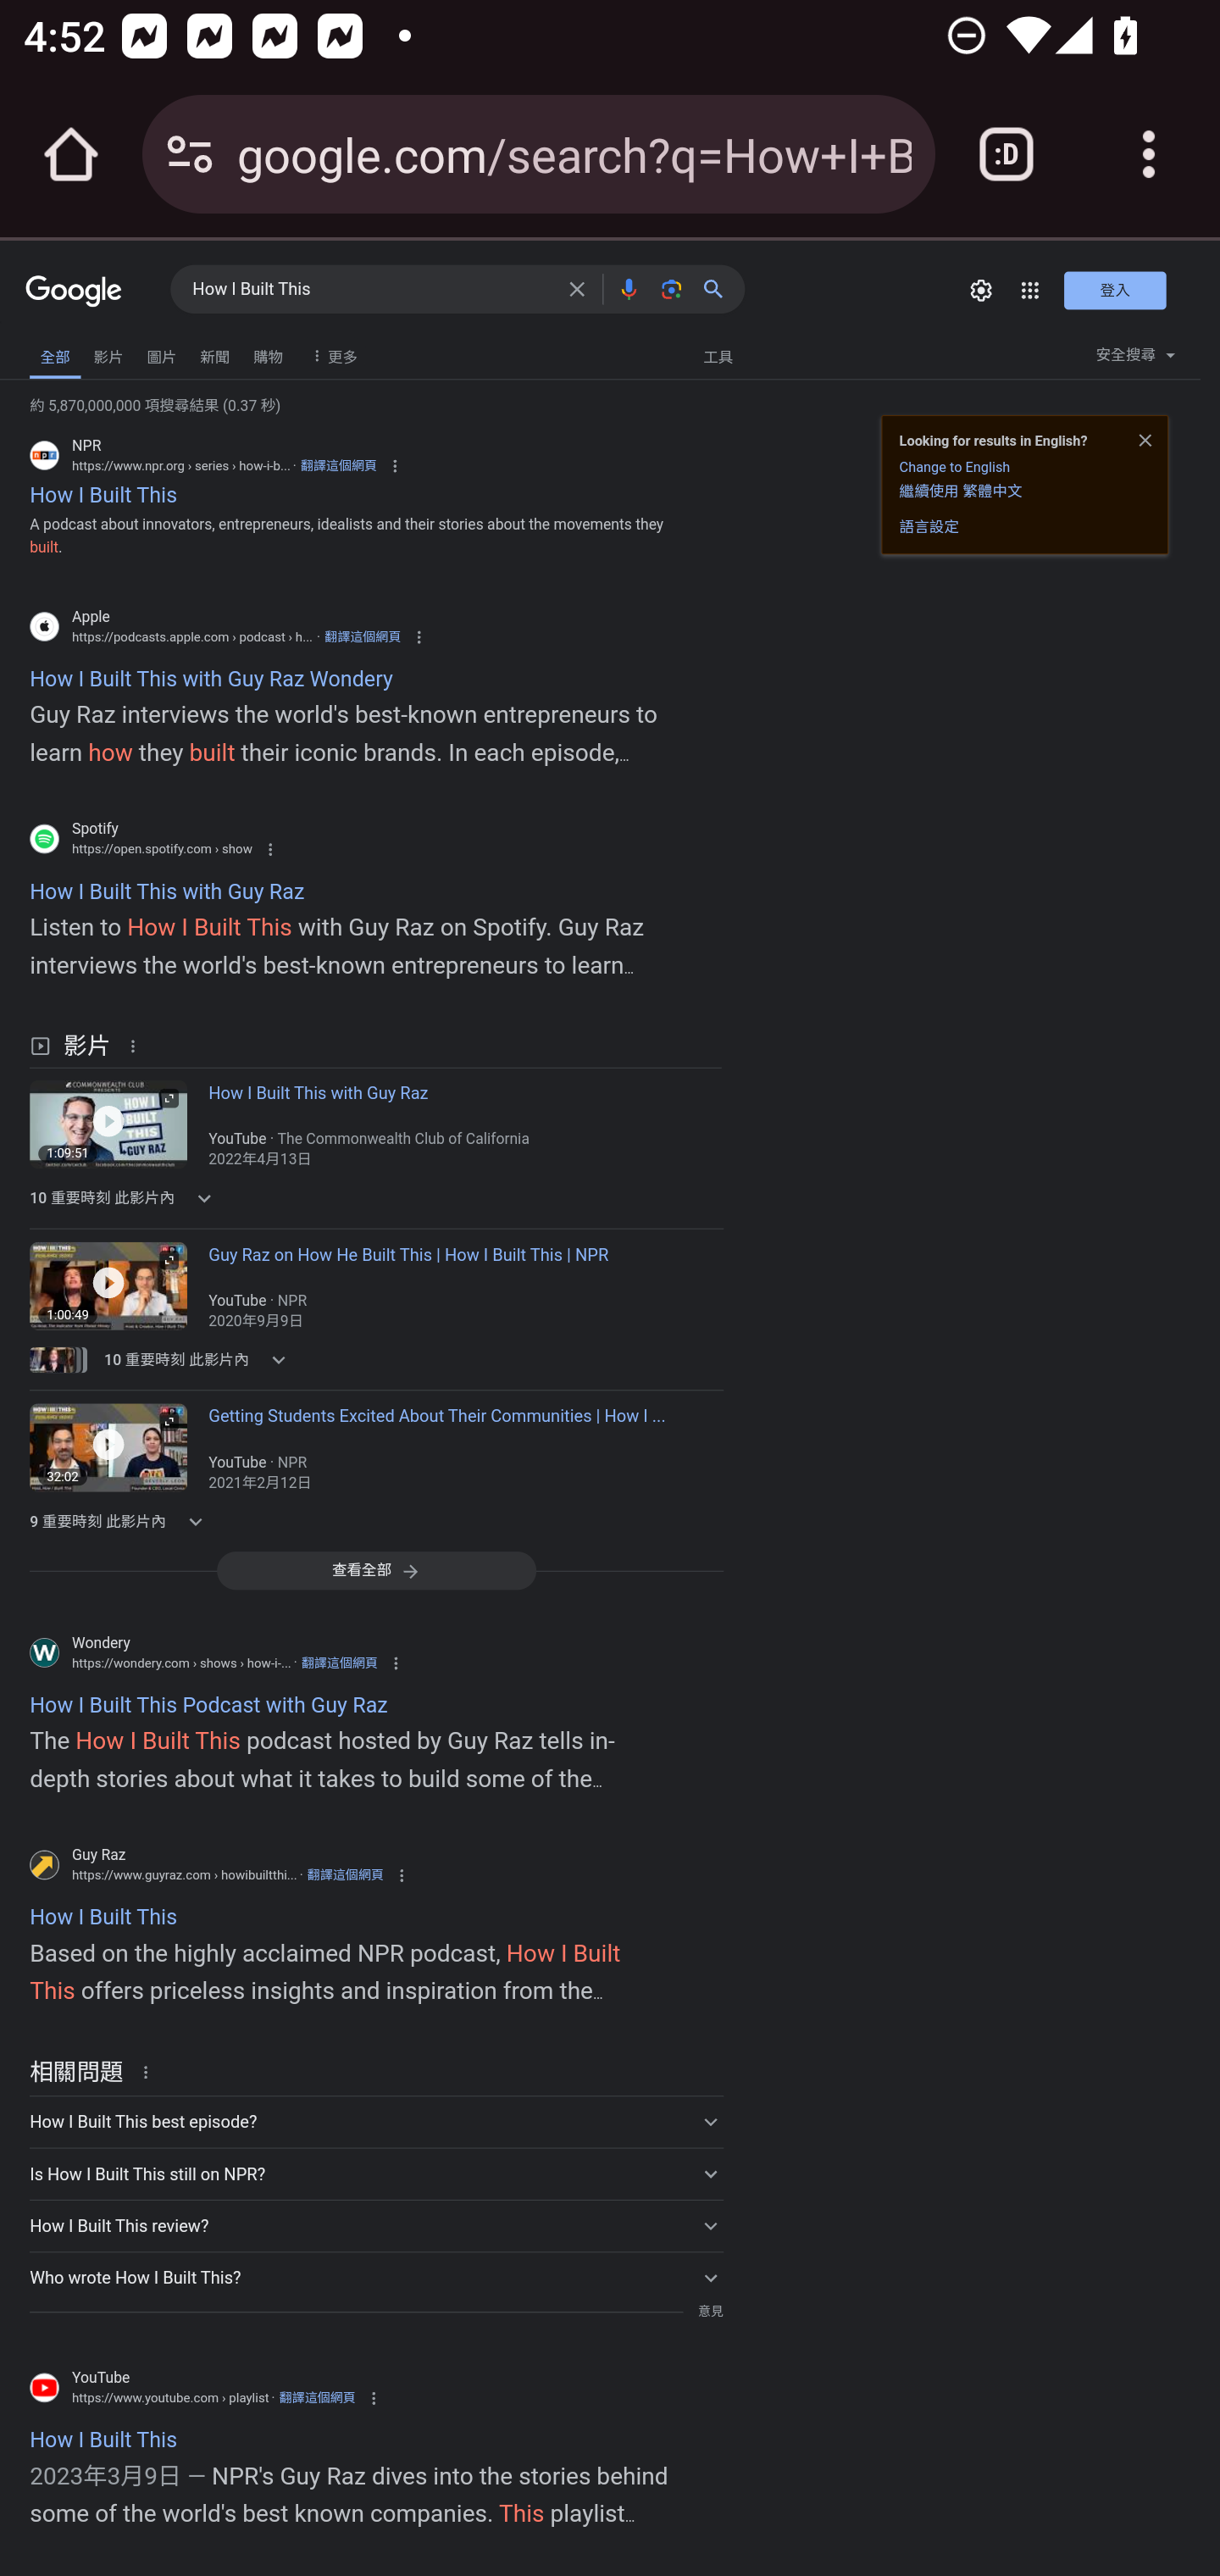 The image size is (1220, 2576). Describe the element at coordinates (671, 288) in the screenshot. I see `以圖搜尋` at that location.